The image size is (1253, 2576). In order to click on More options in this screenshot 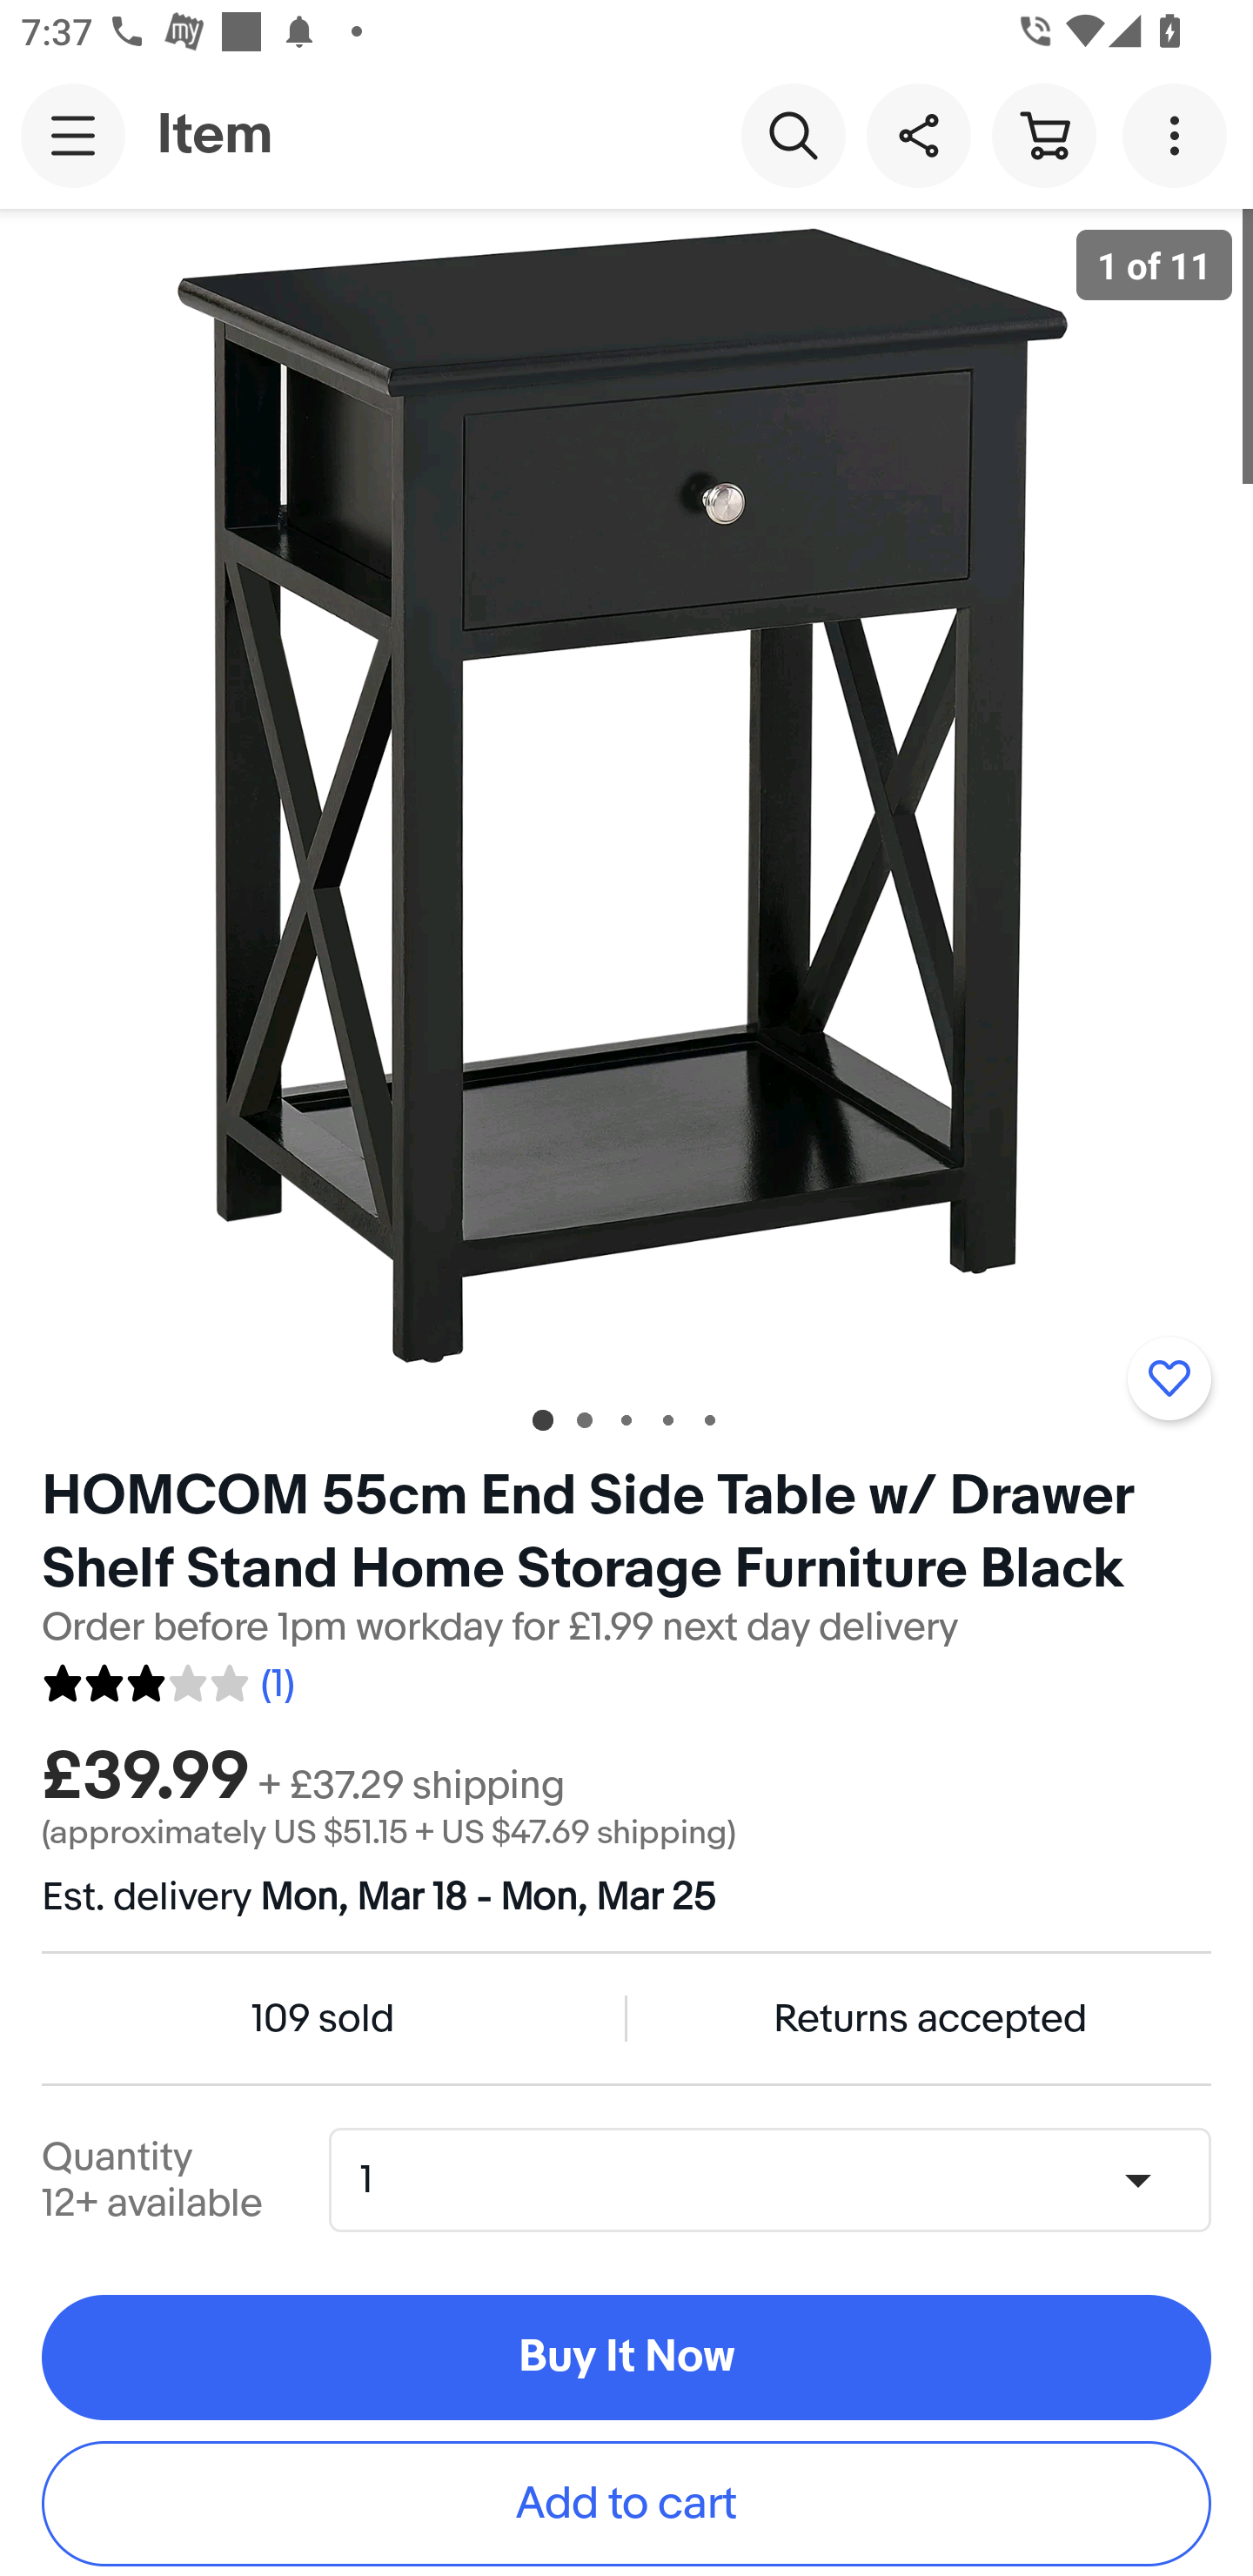, I will do `click(1180, 134)`.